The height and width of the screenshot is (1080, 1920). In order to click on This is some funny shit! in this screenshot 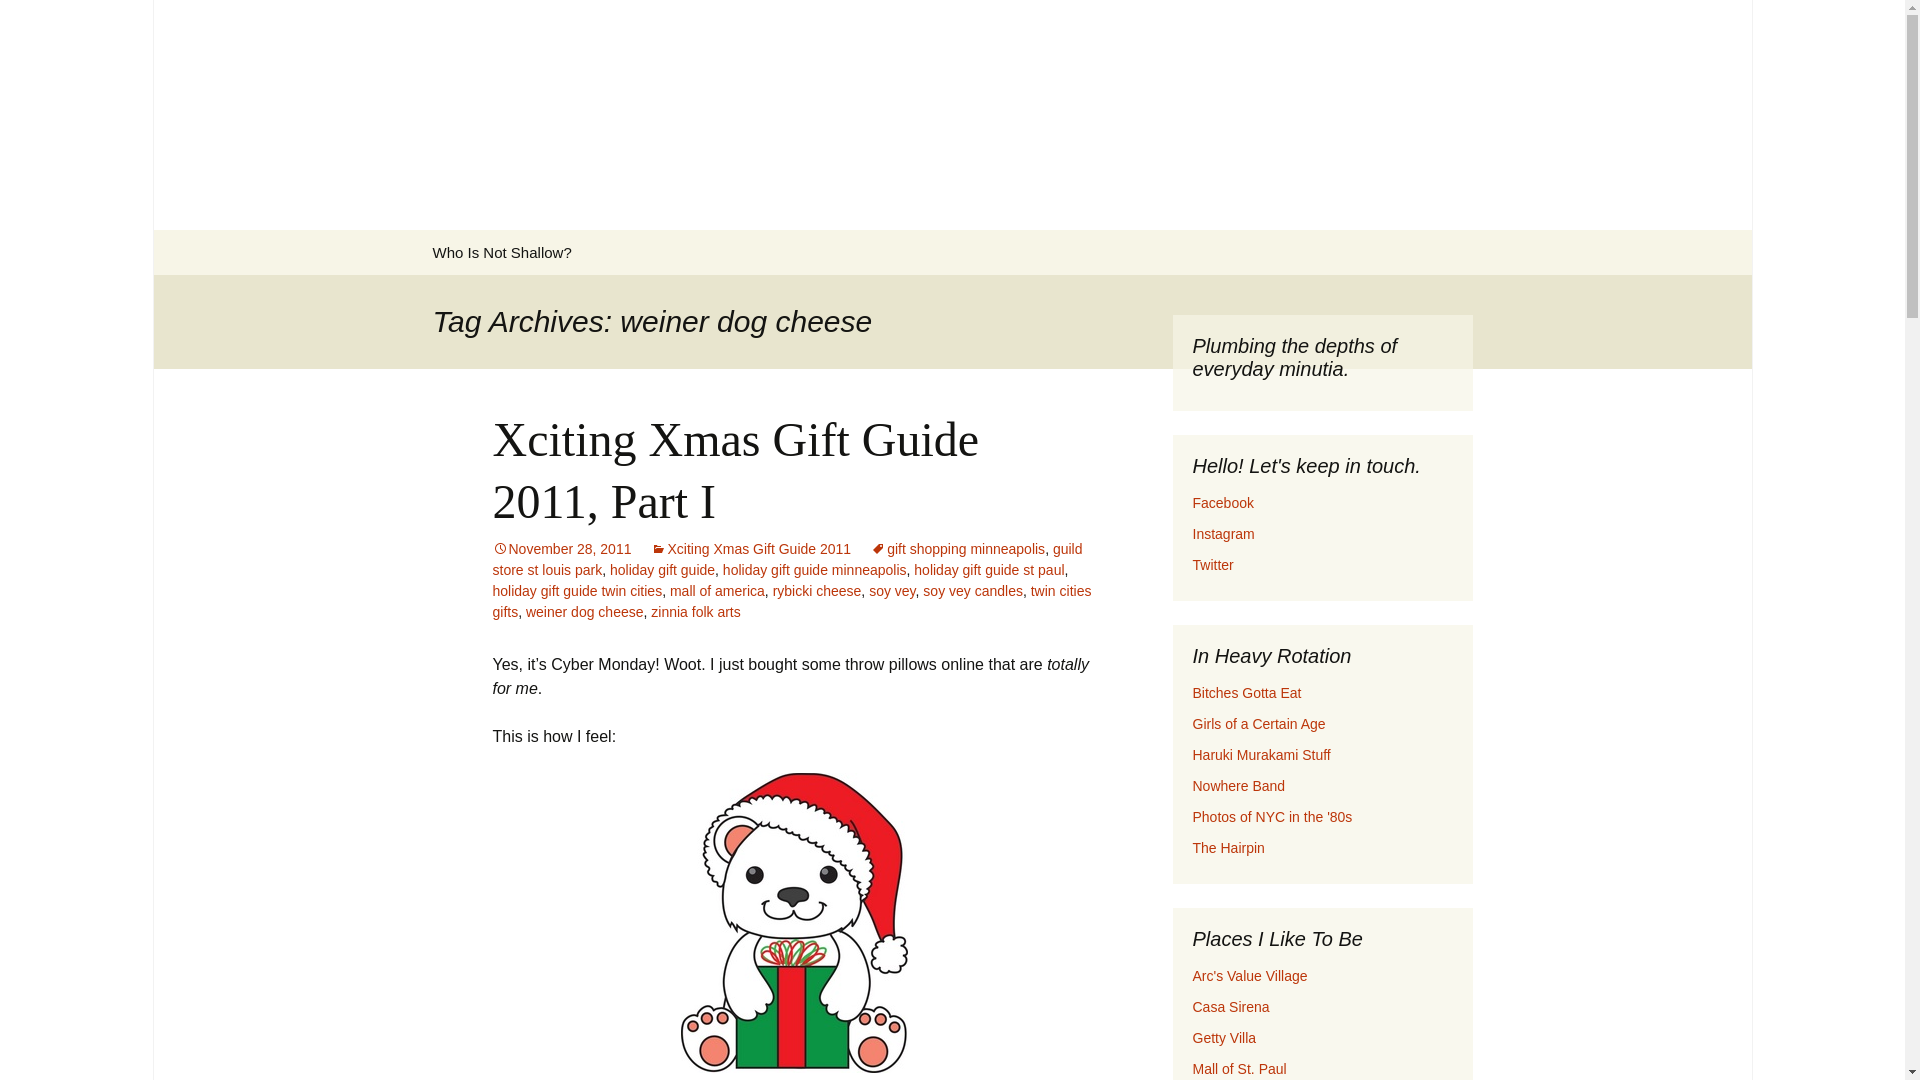, I will do `click(1246, 692)`.